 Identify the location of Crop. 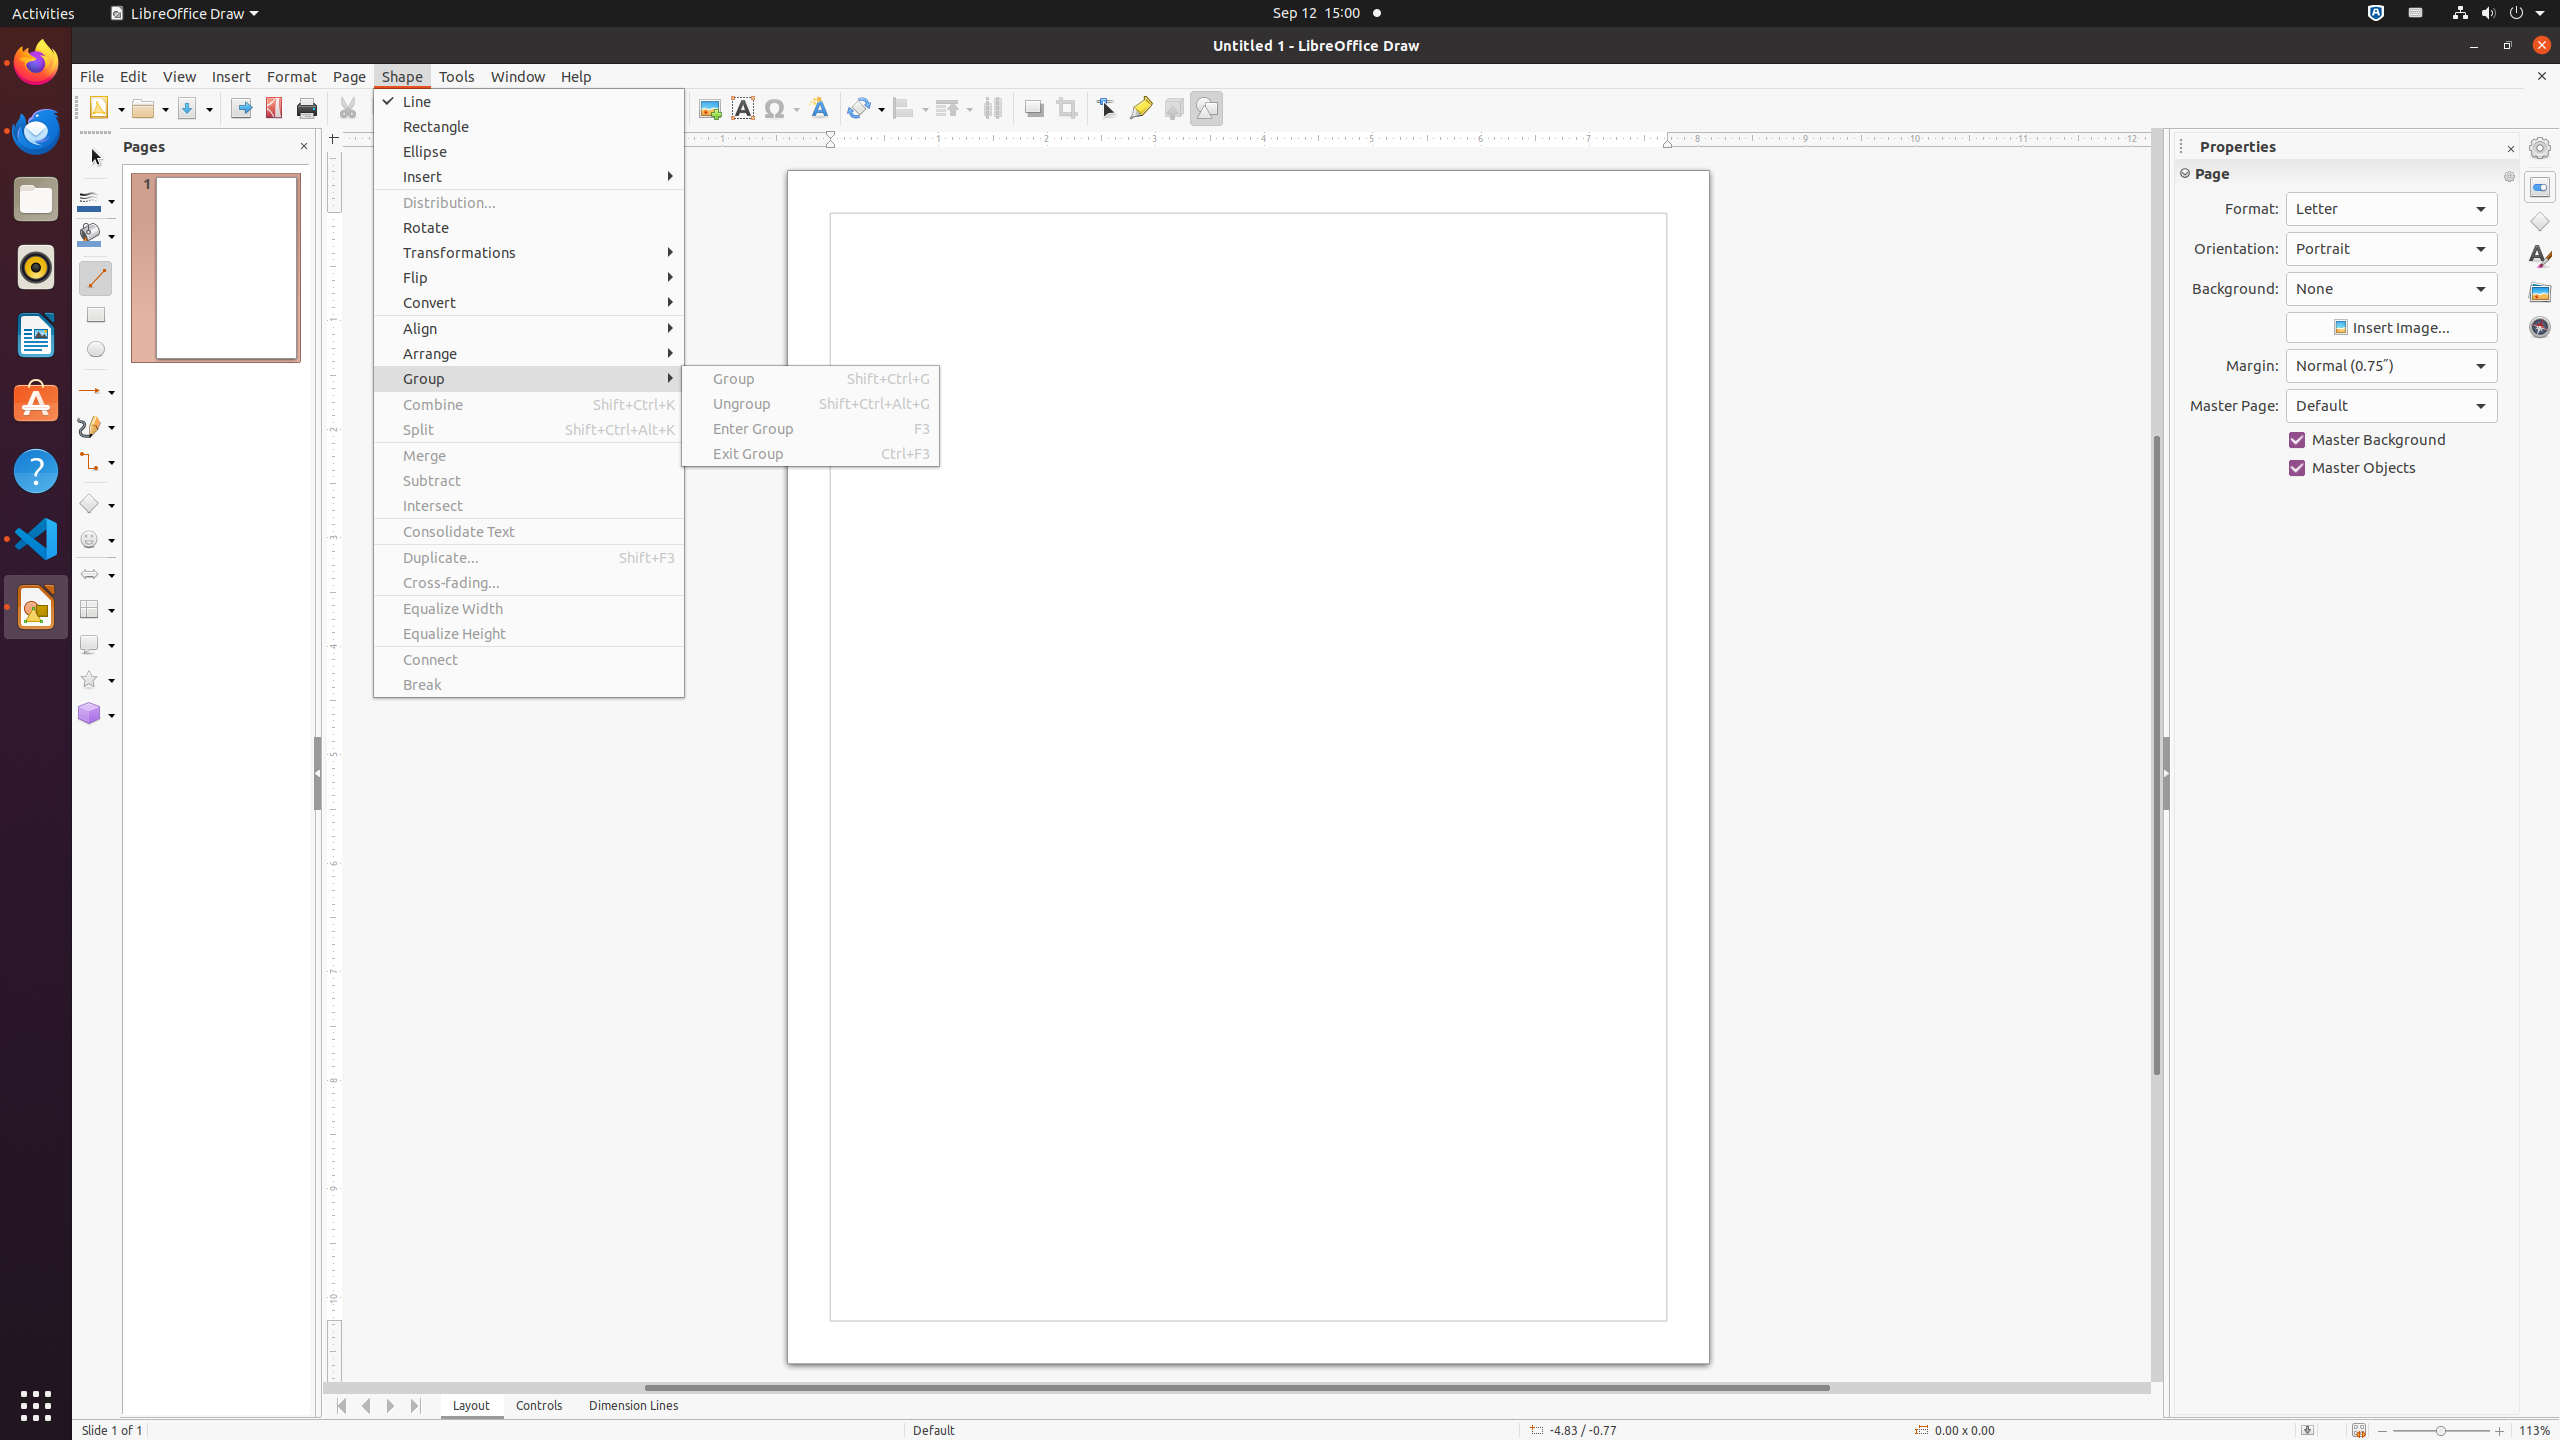
(1066, 108).